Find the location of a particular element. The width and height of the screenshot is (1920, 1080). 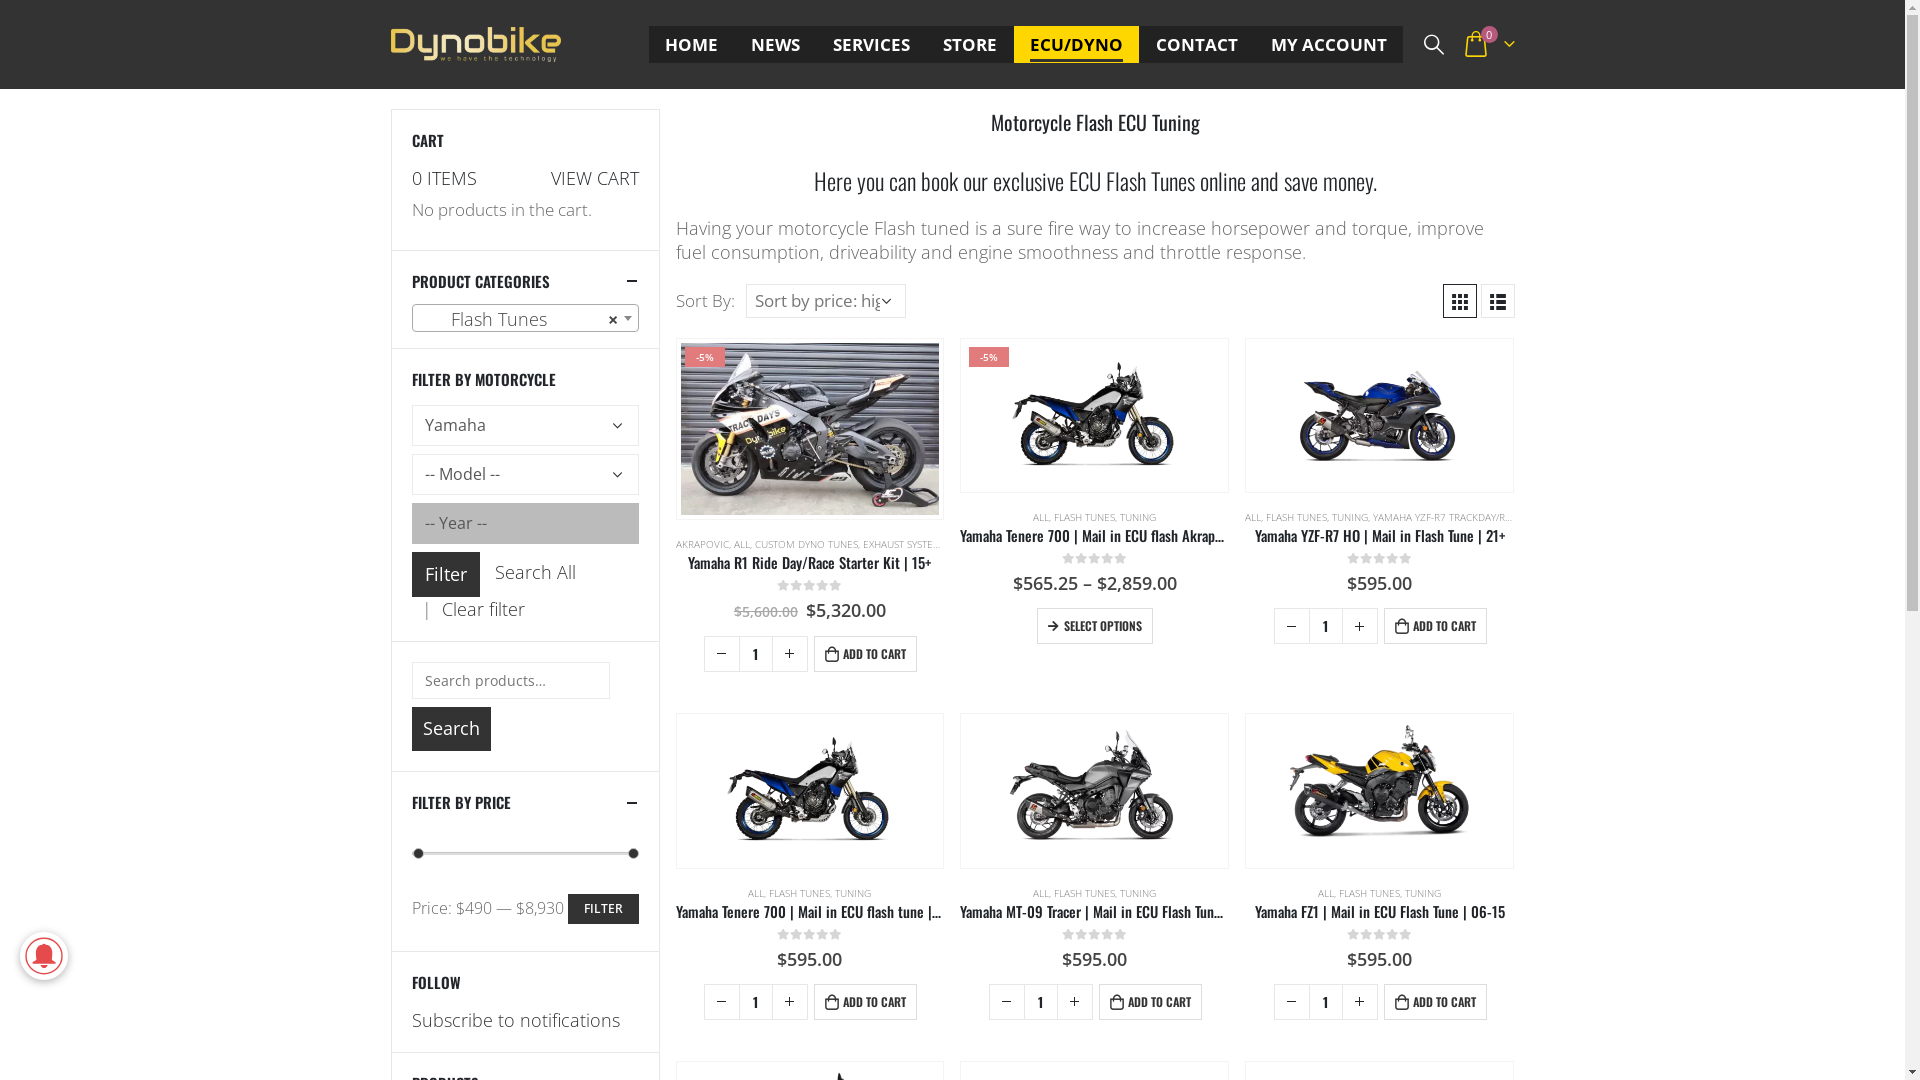

CUSTOM DYNO TUNES is located at coordinates (806, 544).